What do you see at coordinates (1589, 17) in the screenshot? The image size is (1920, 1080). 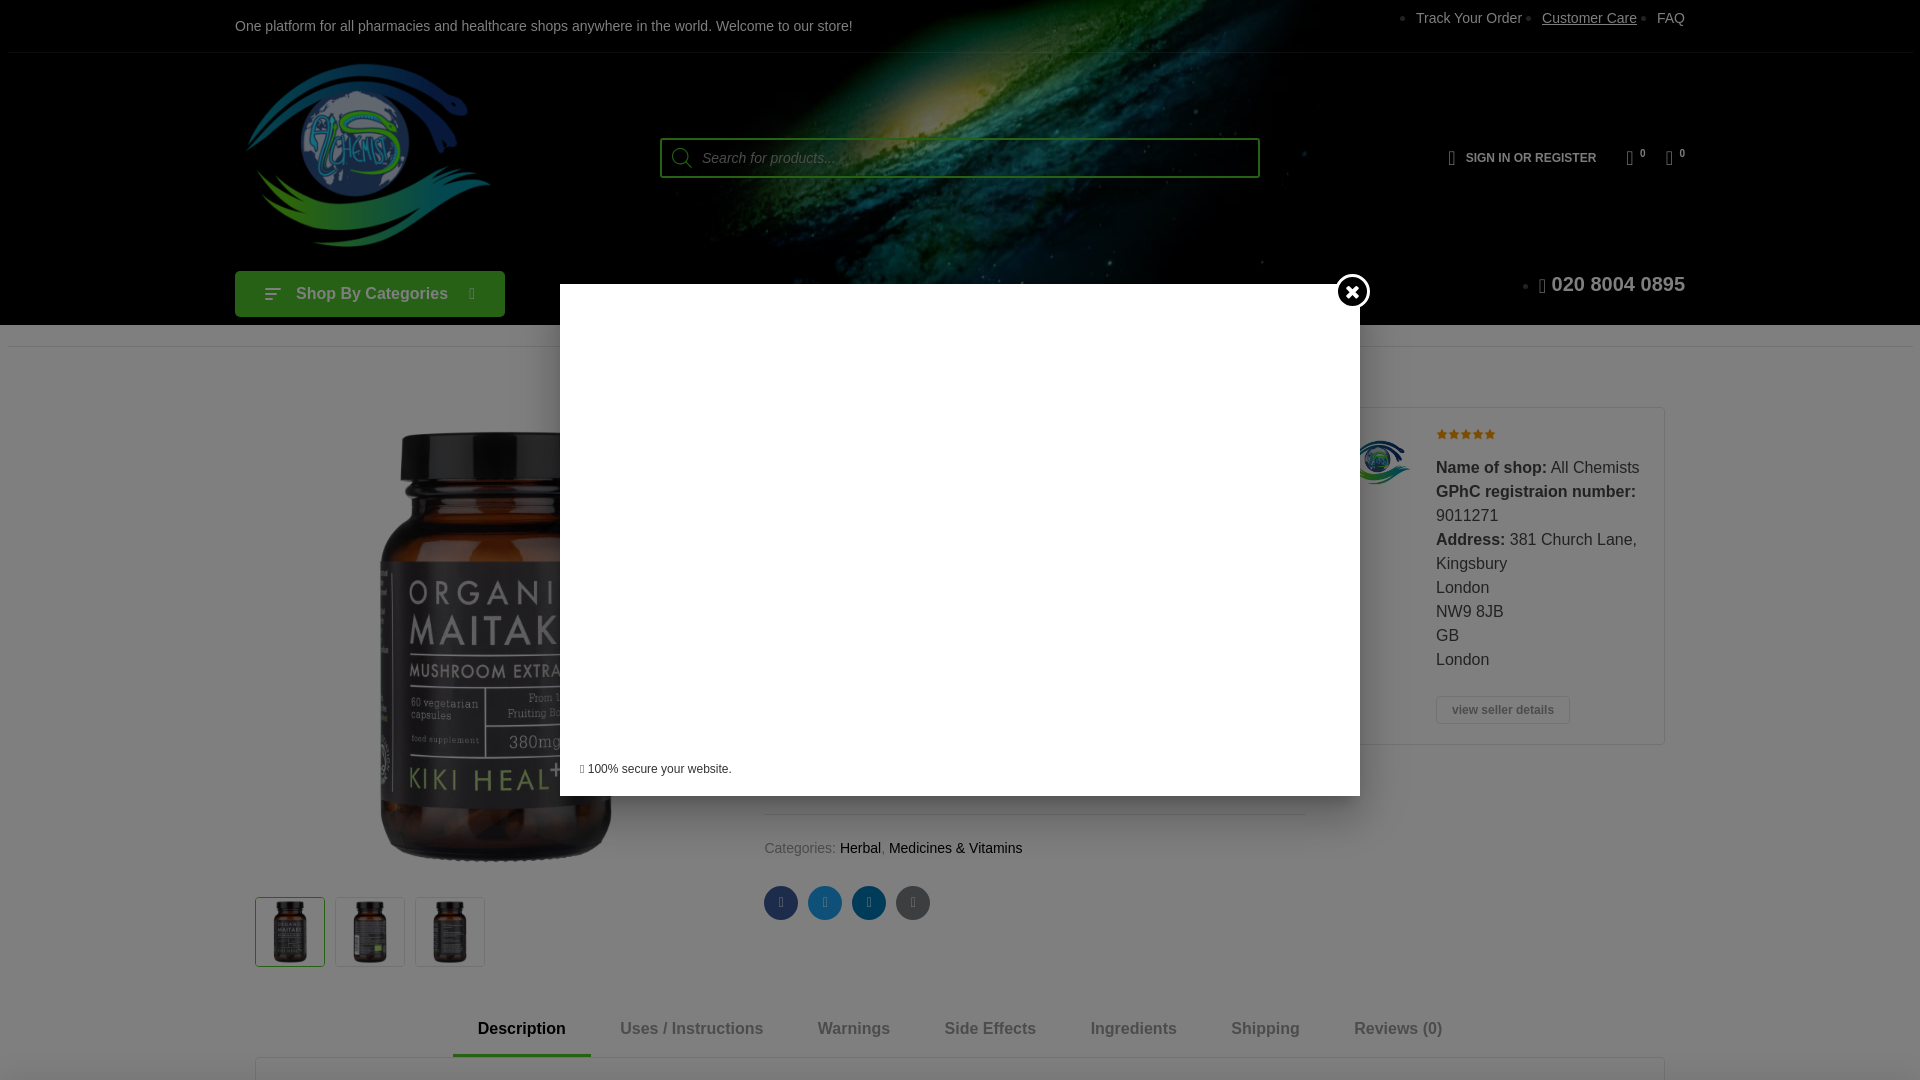 I see `Customer Care` at bounding box center [1589, 17].